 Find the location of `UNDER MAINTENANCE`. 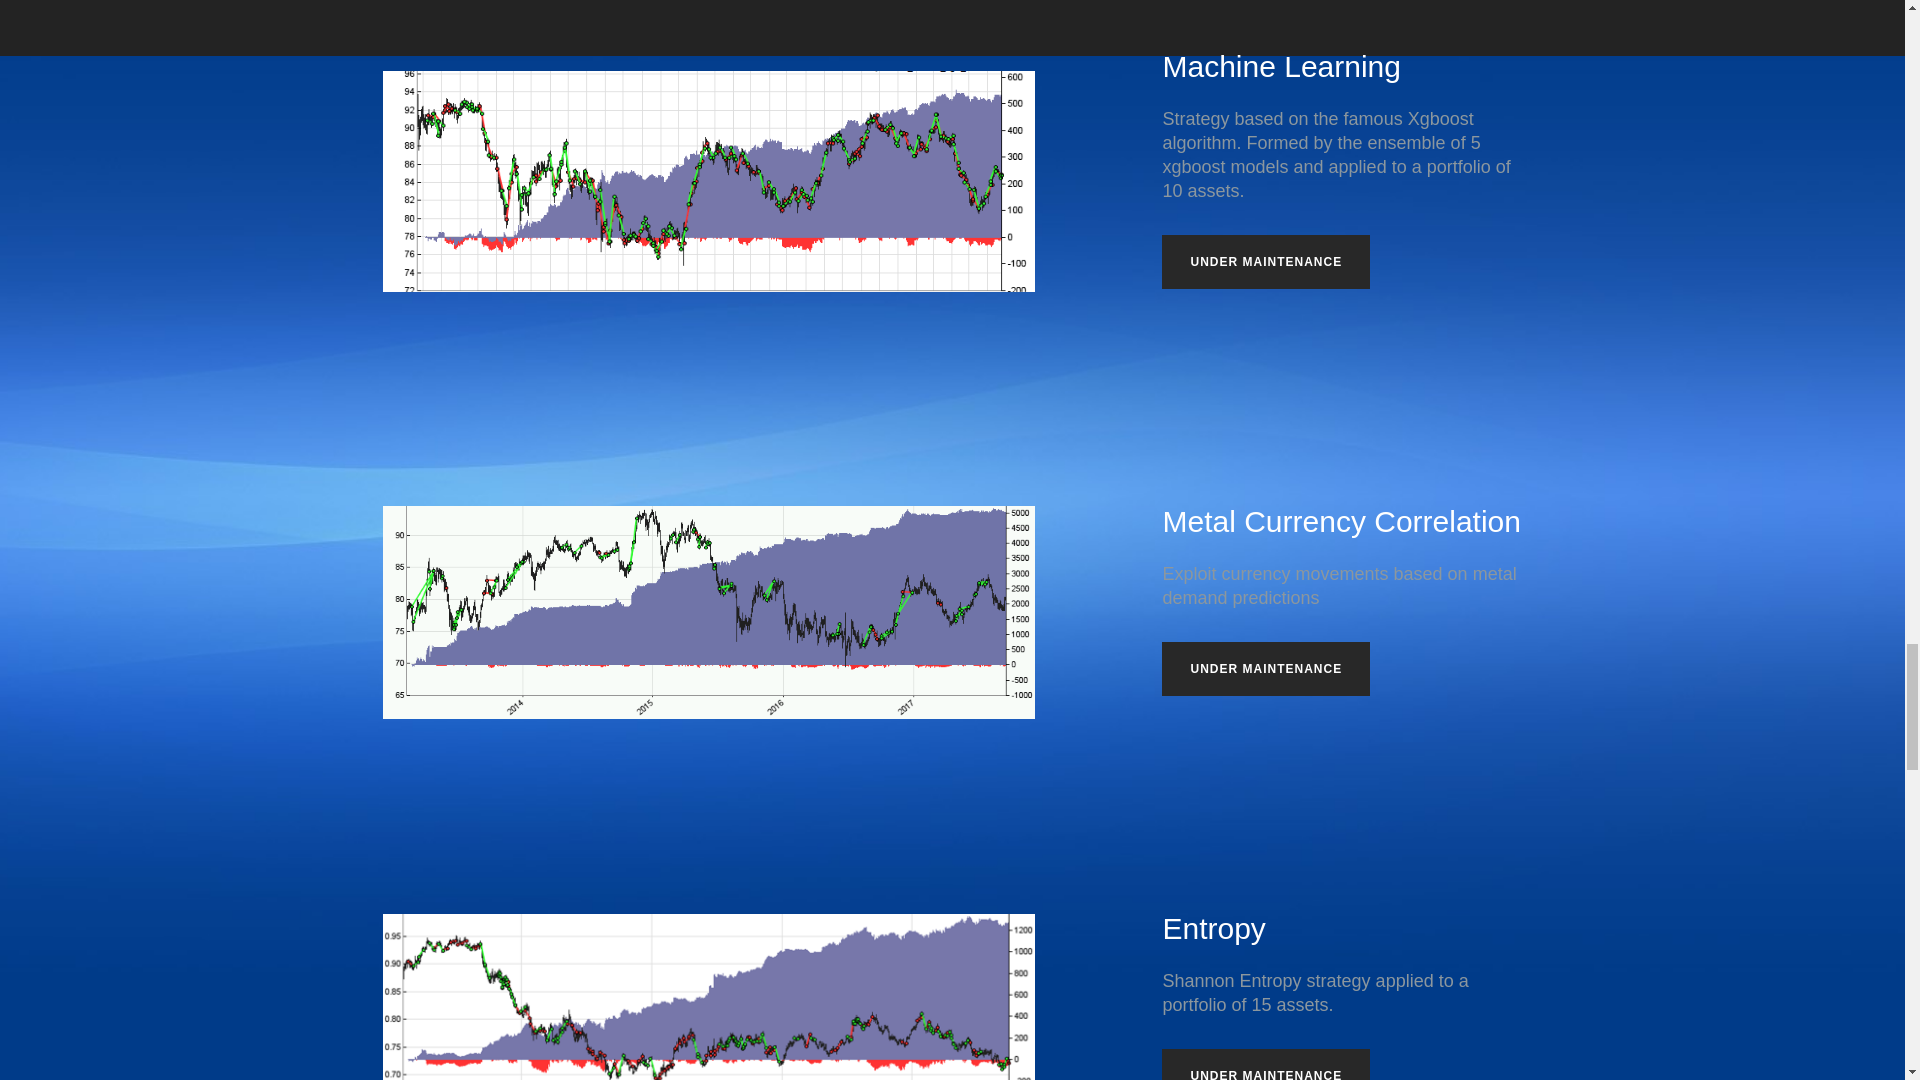

UNDER MAINTENANCE is located at coordinates (1266, 1064).